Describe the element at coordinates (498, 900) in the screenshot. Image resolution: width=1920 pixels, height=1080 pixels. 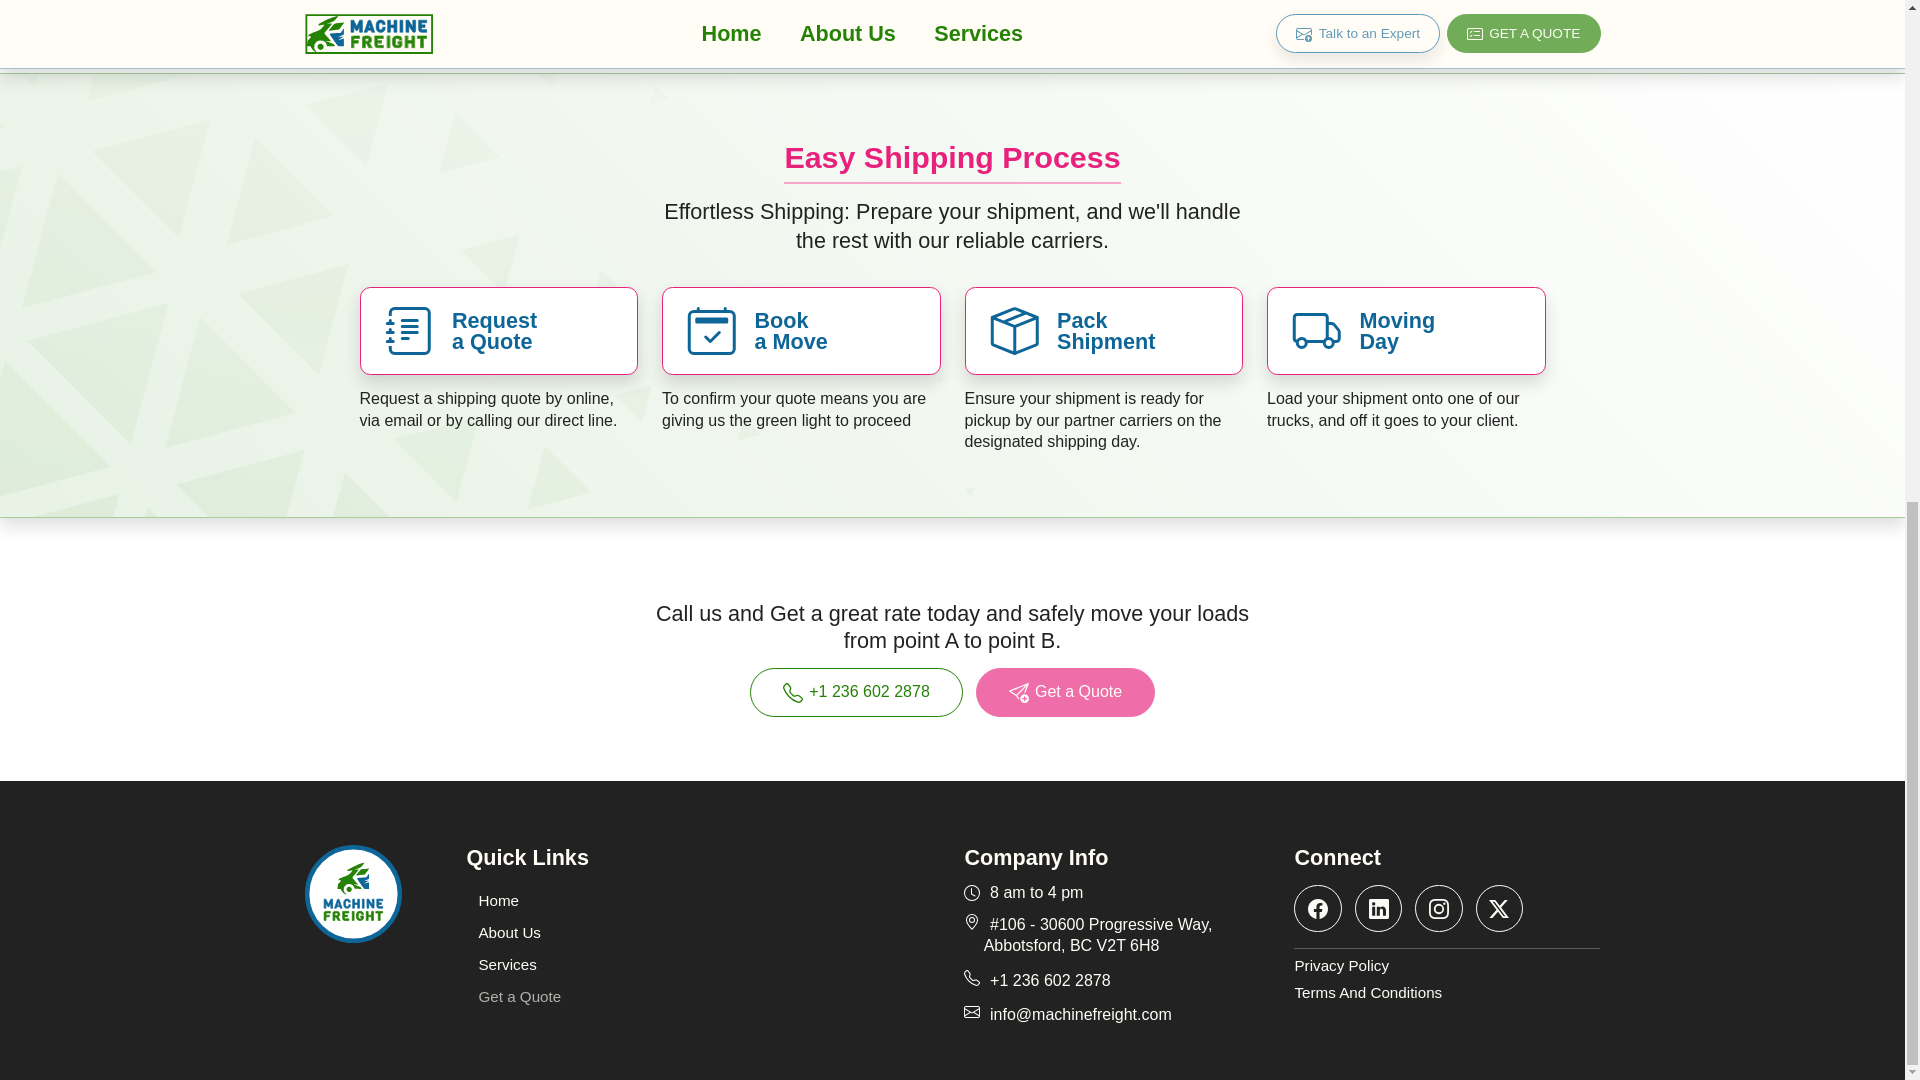
I see `Home` at that location.